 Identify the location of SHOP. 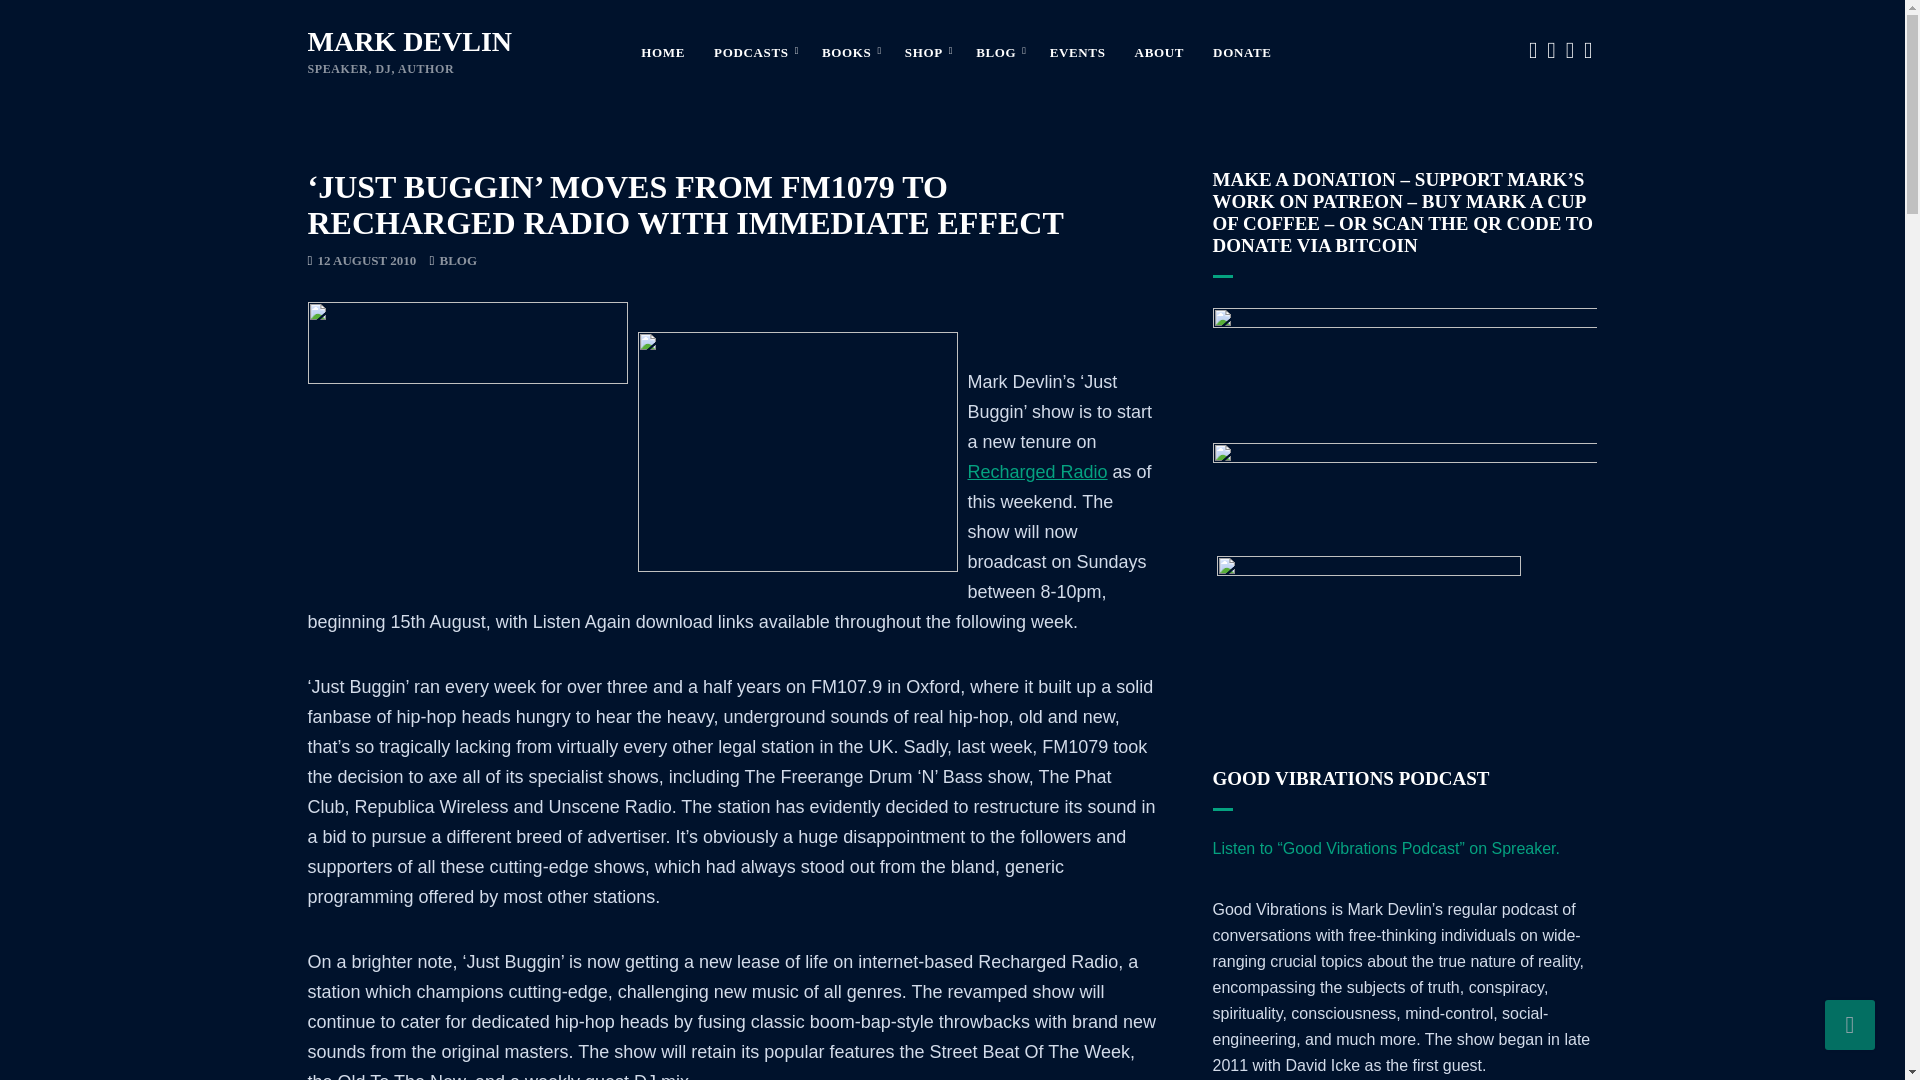
(925, 54).